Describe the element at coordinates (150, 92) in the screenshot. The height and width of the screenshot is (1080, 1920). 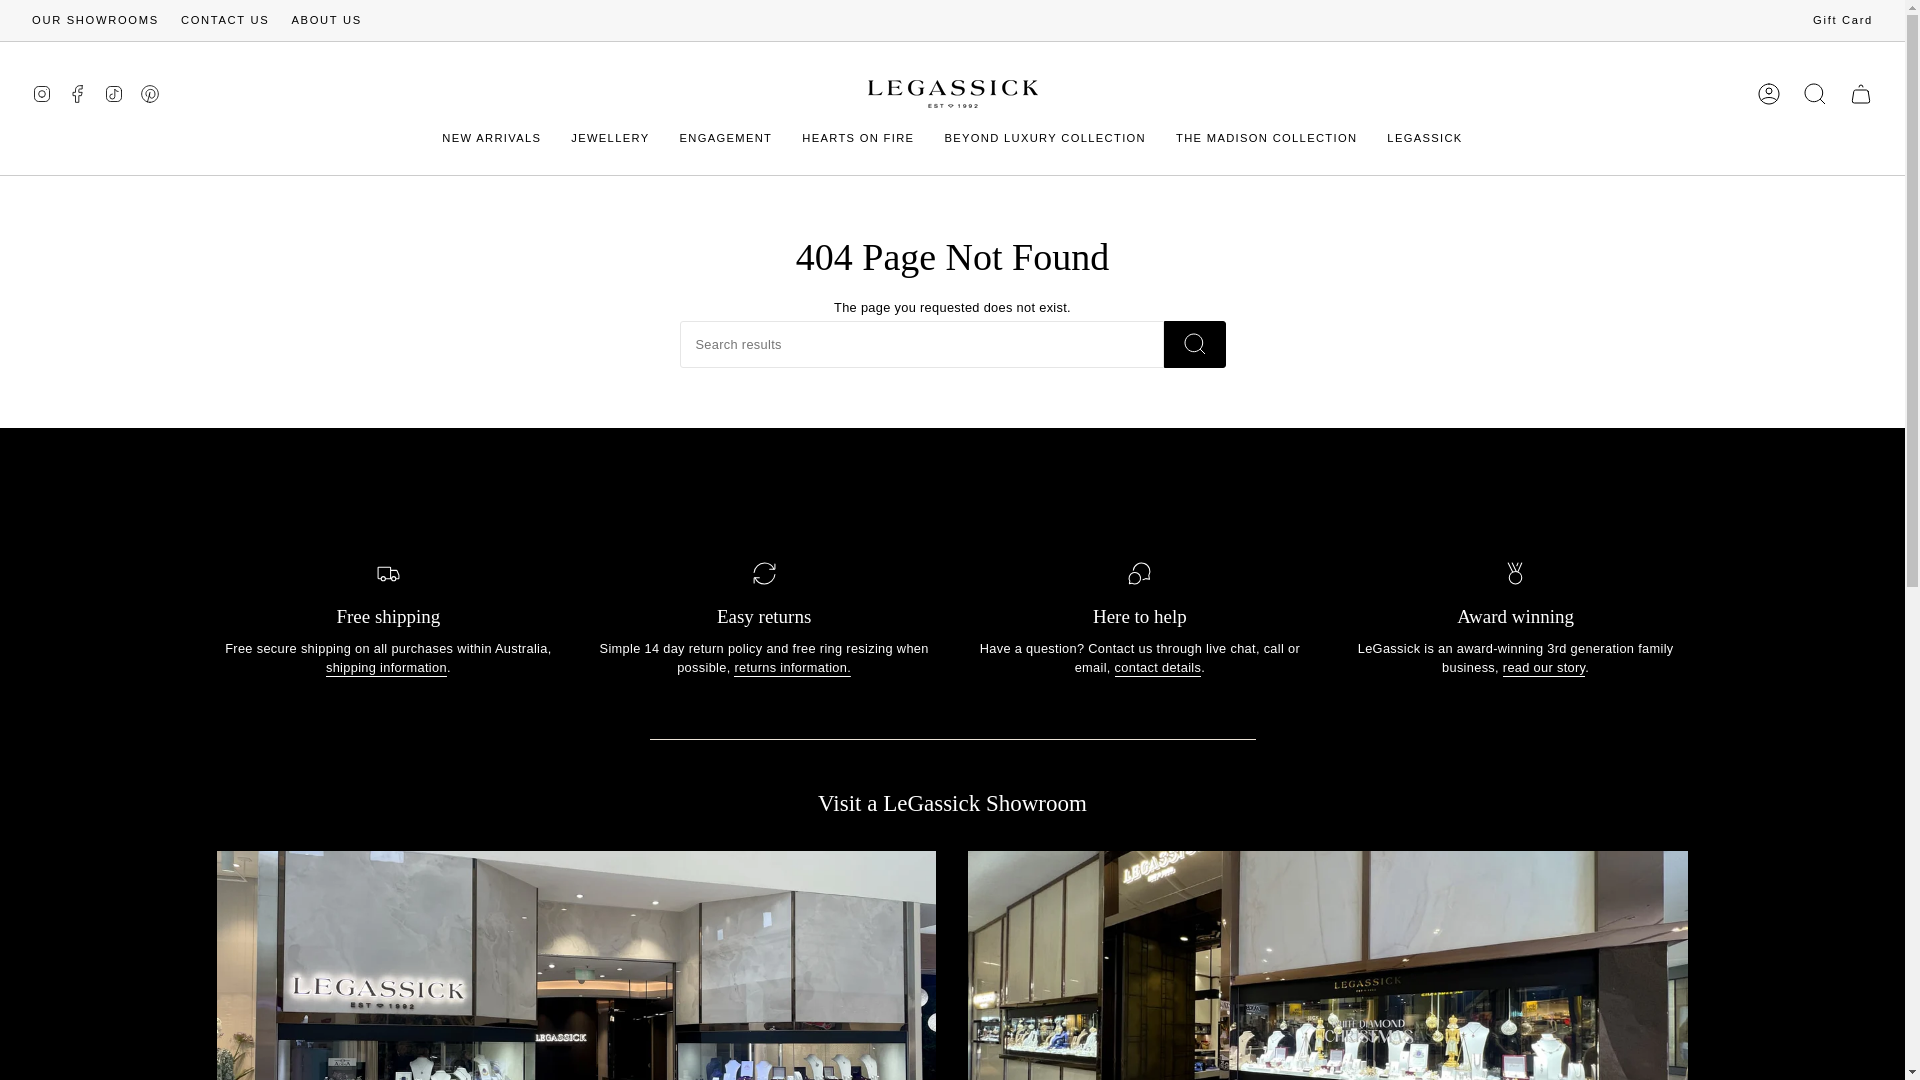
I see `Pinterest` at that location.